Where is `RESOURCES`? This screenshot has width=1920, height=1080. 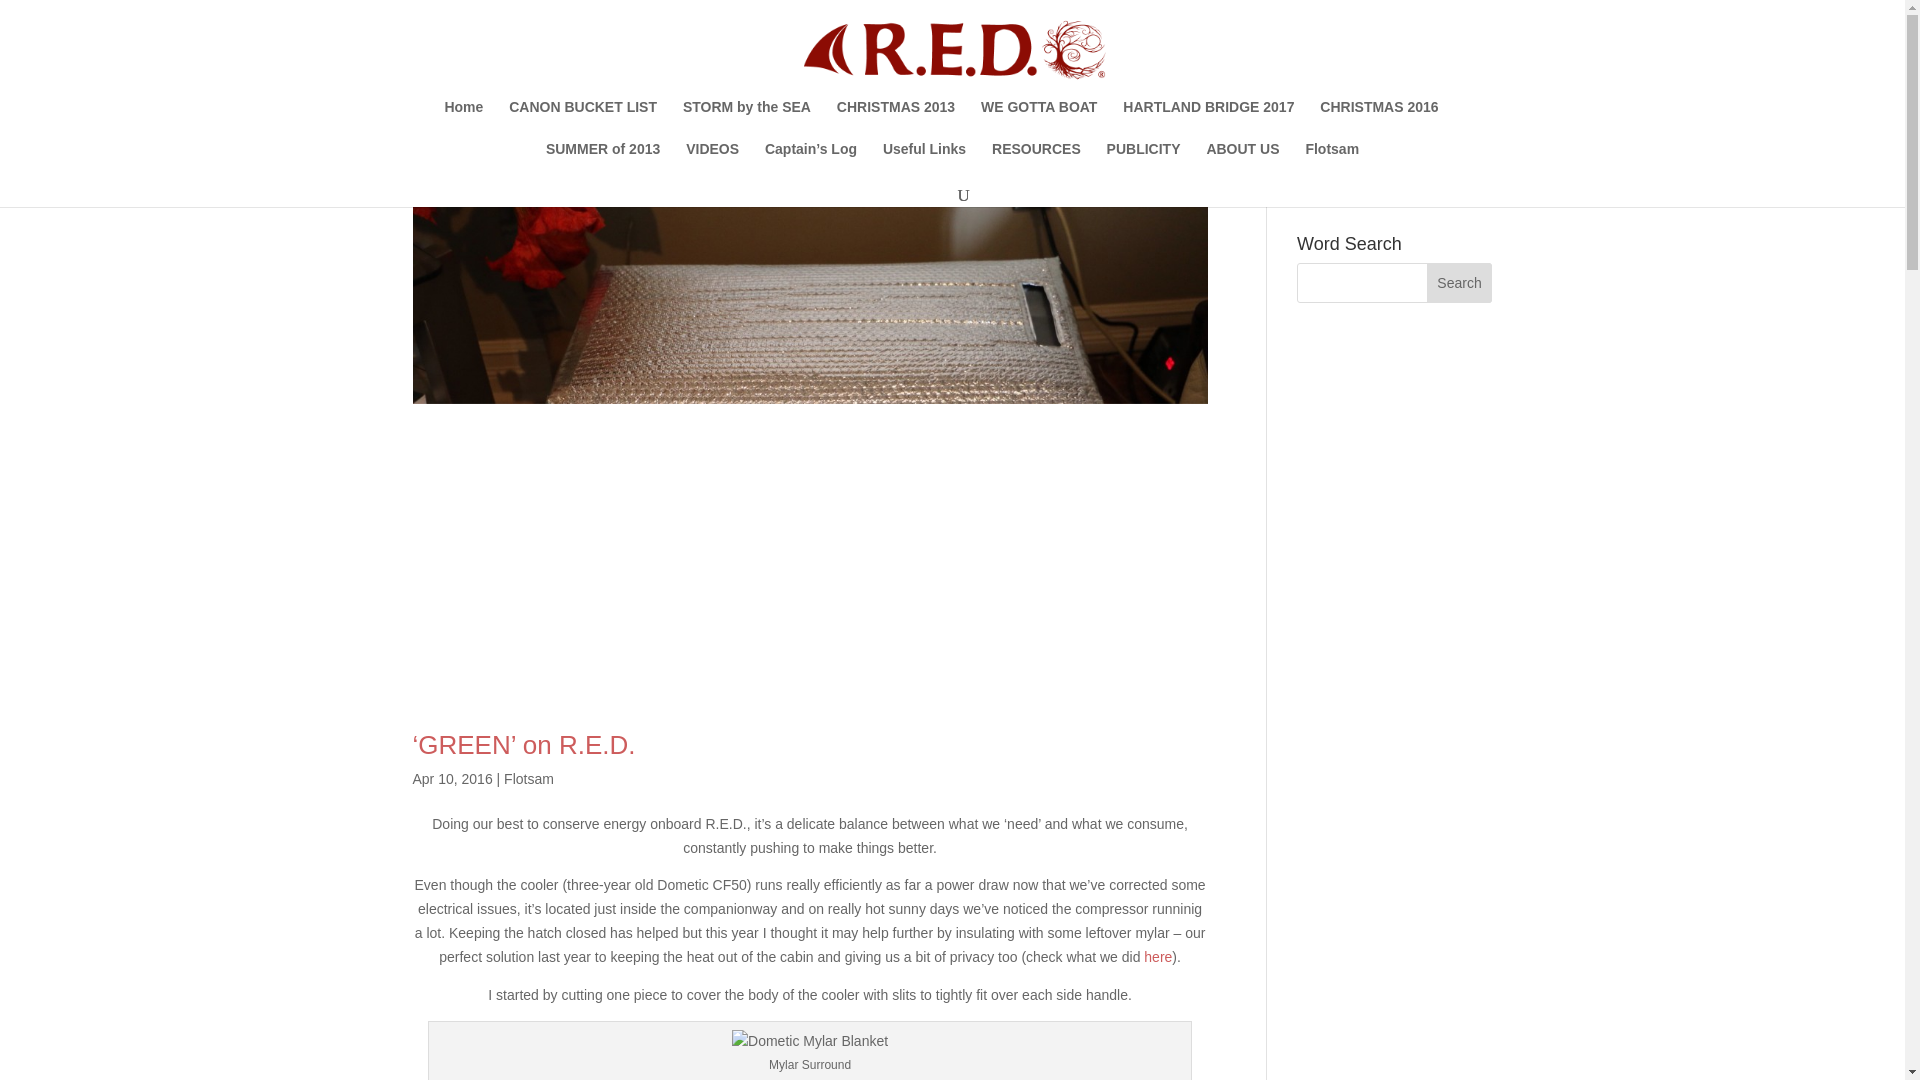
RESOURCES is located at coordinates (1036, 162).